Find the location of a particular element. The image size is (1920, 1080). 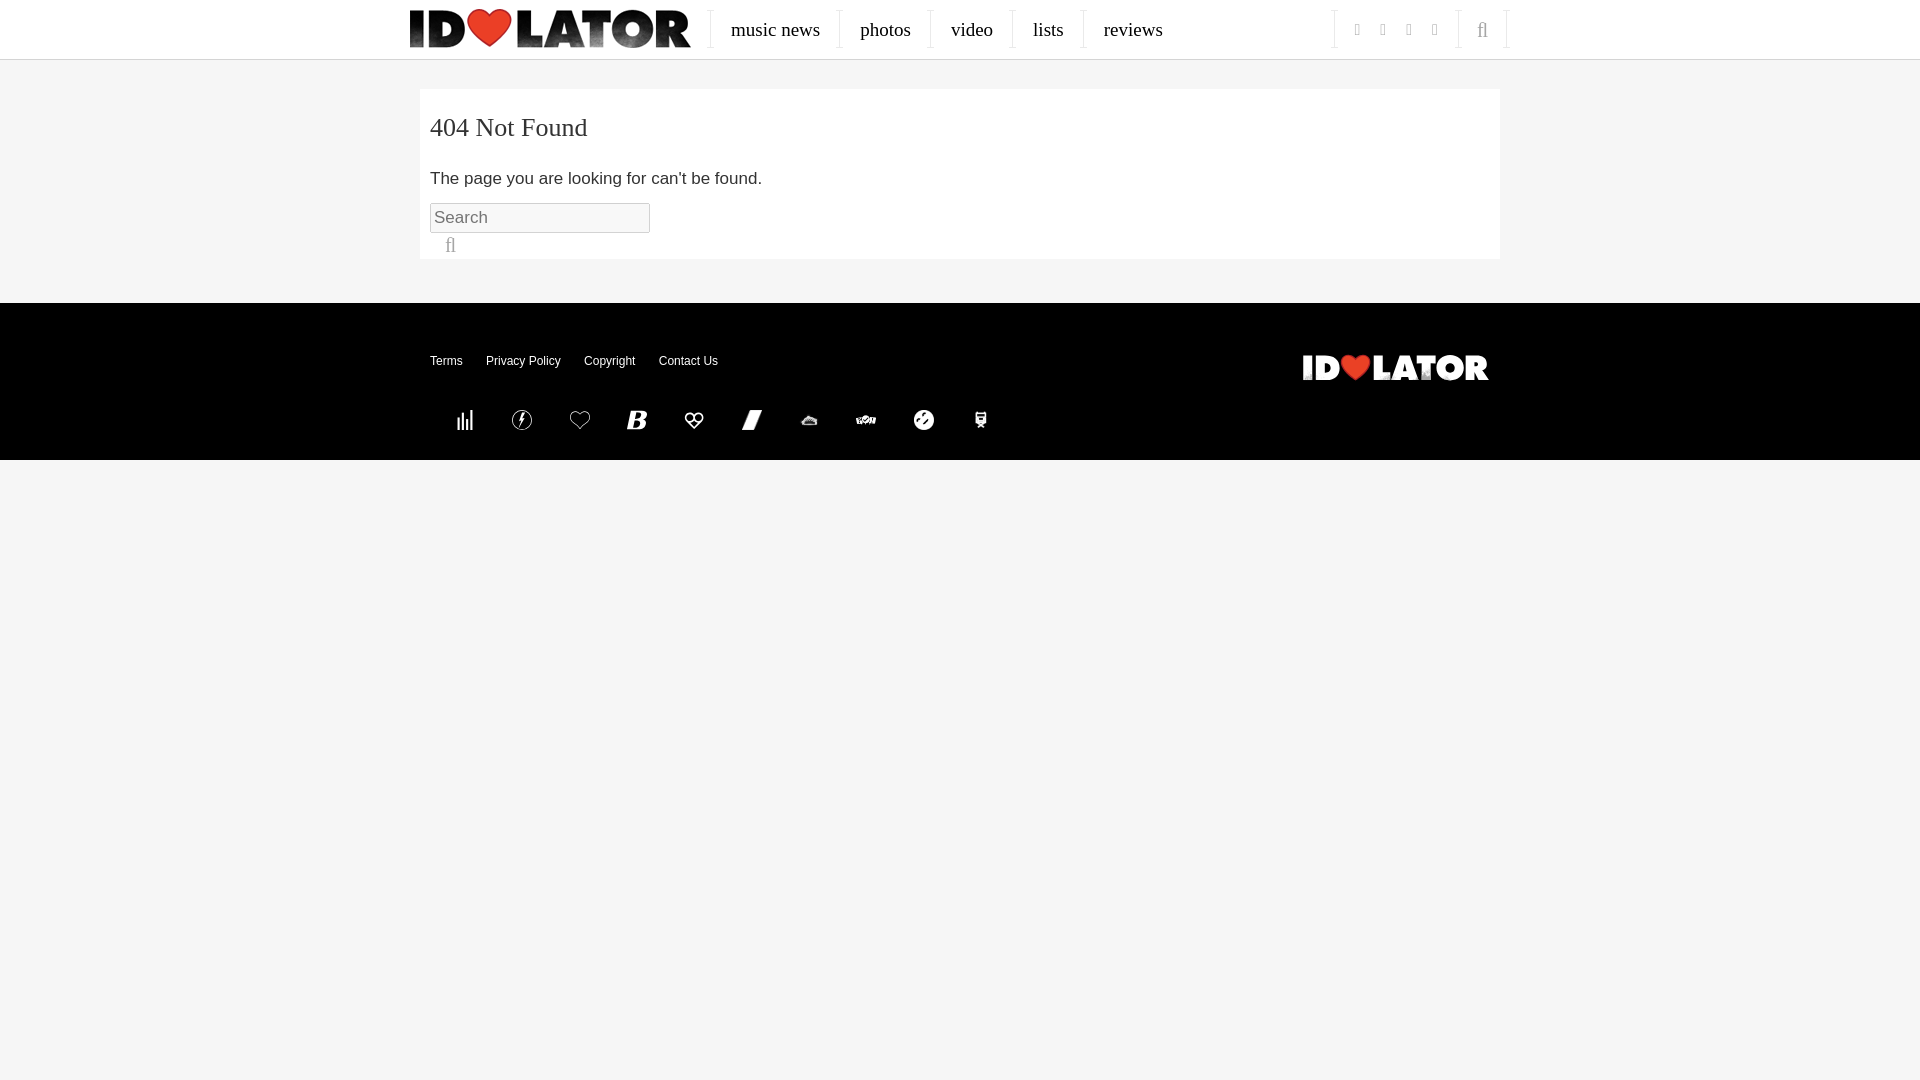

Copyright is located at coordinates (609, 361).